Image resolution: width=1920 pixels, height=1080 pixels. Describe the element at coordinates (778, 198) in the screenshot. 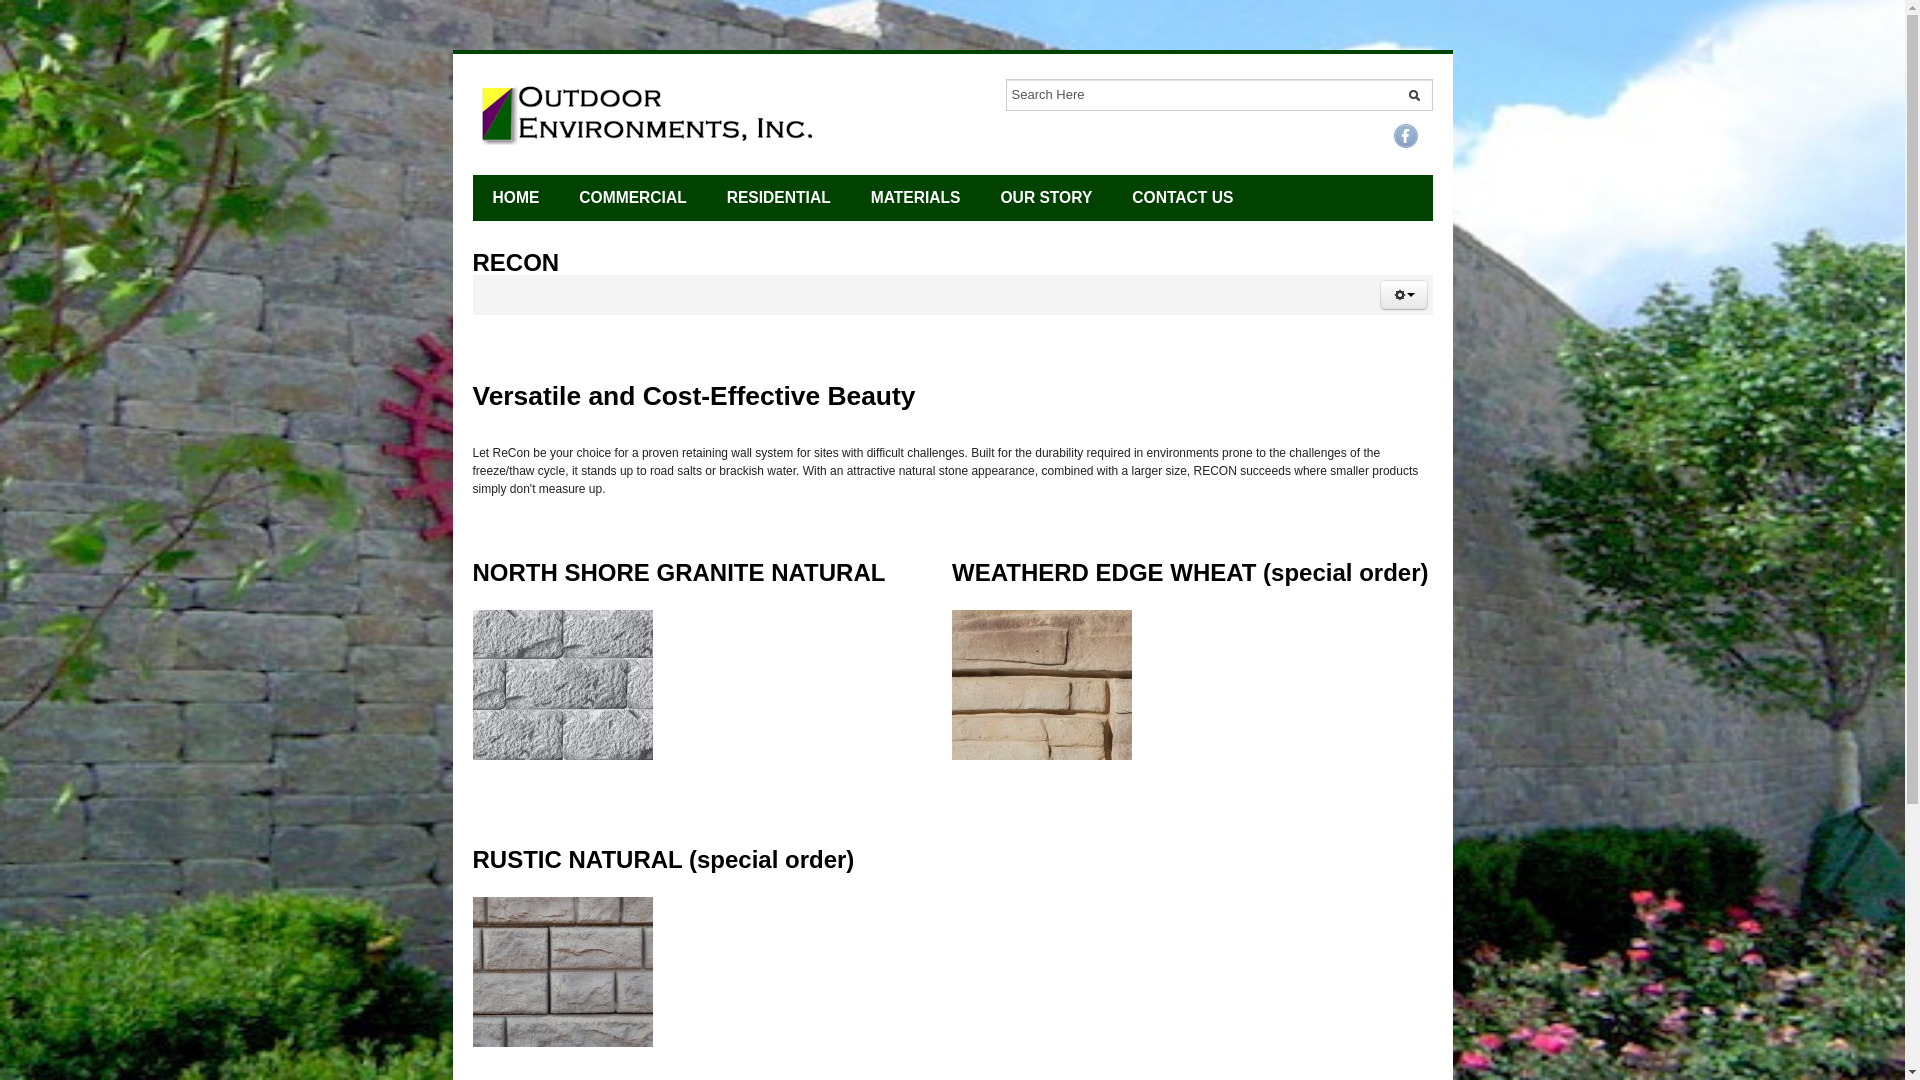

I see `RESIDENTIAL` at that location.